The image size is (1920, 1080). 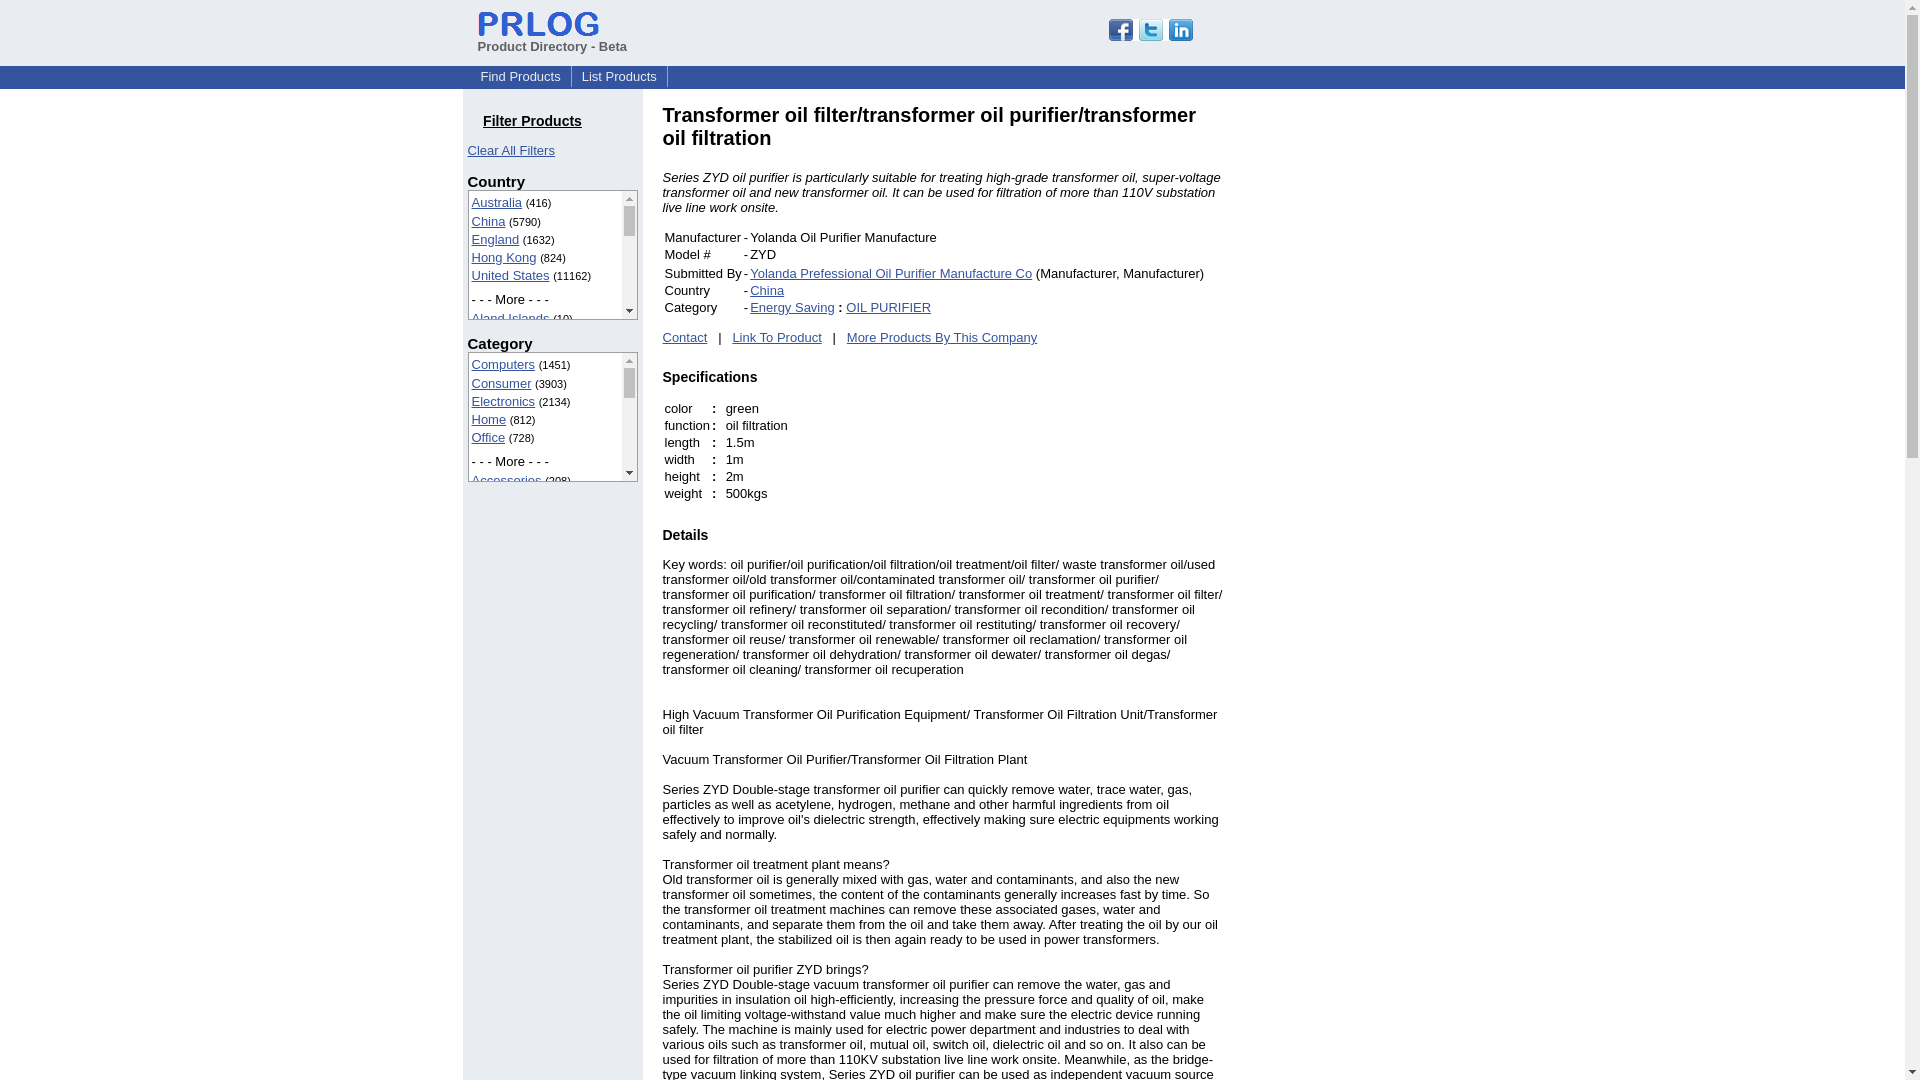 I want to click on England, so click(x=496, y=240).